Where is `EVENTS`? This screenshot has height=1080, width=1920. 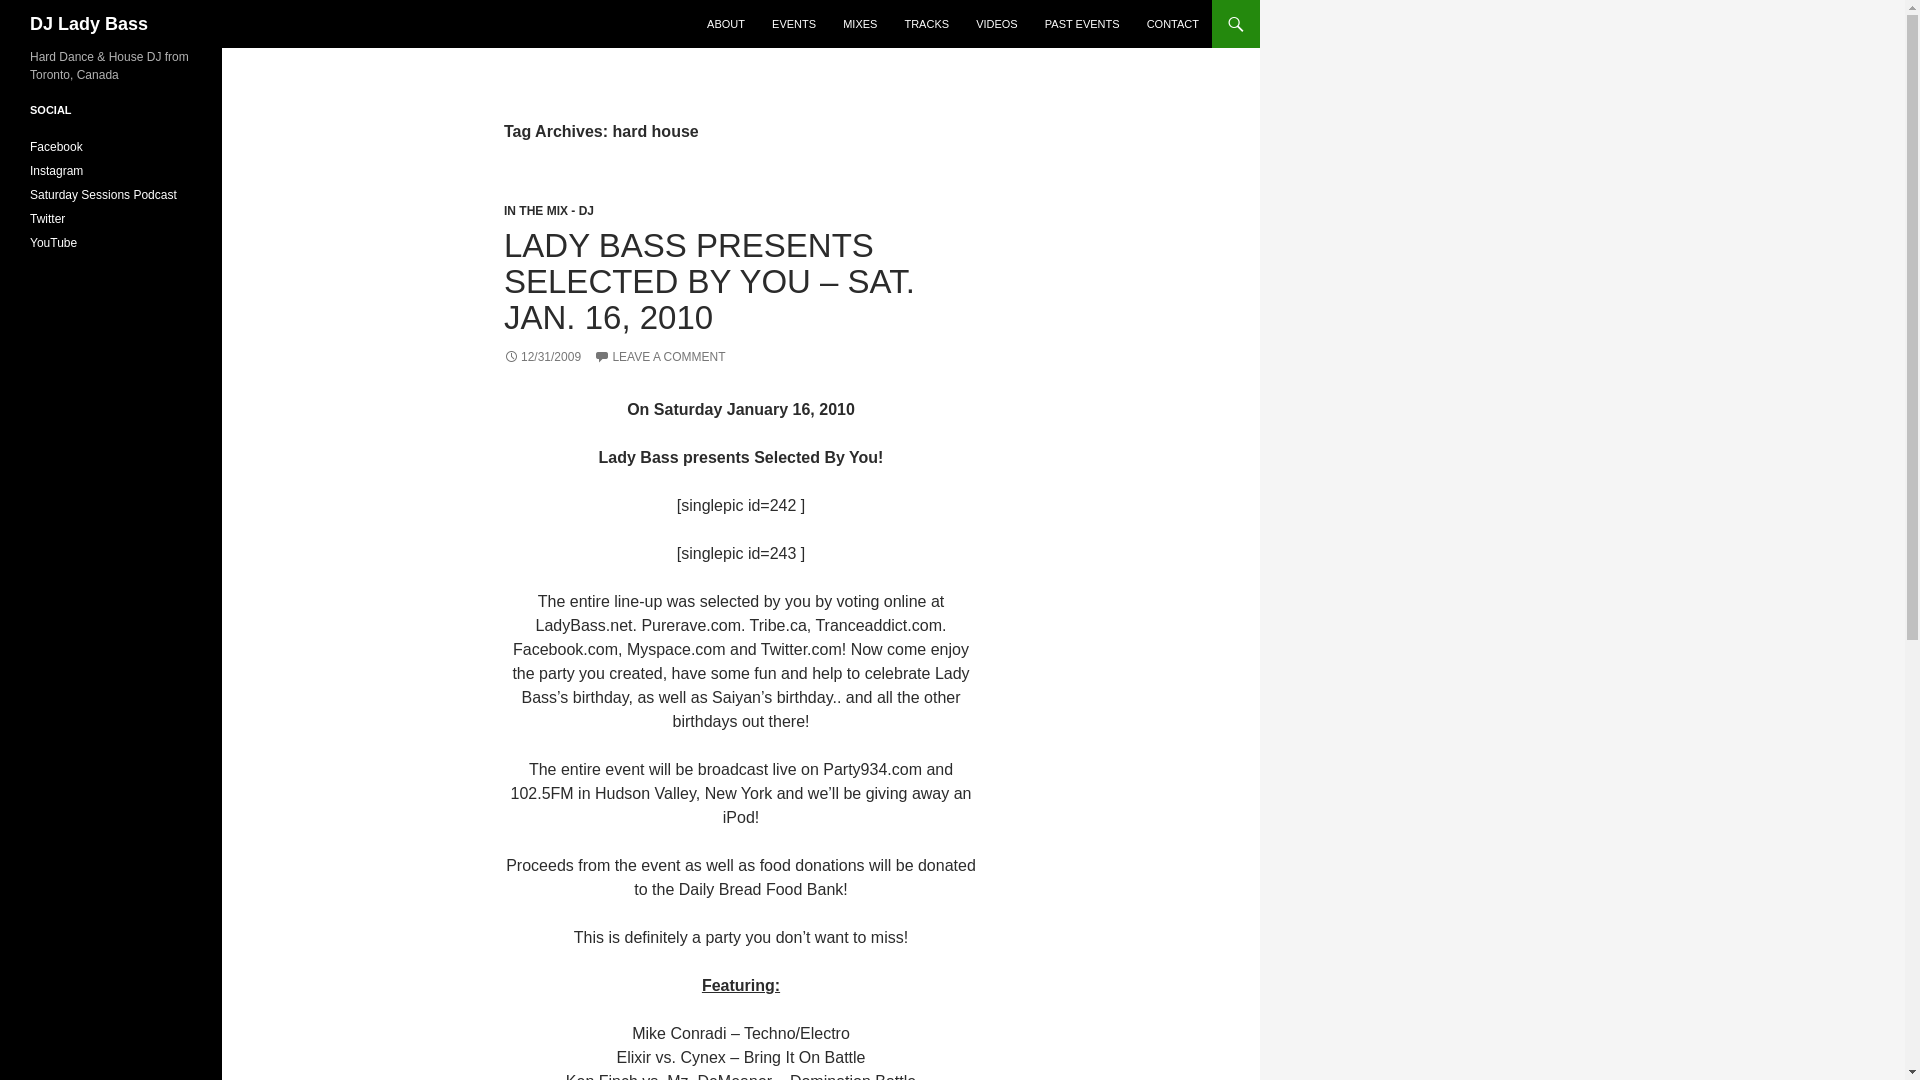 EVENTS is located at coordinates (794, 24).